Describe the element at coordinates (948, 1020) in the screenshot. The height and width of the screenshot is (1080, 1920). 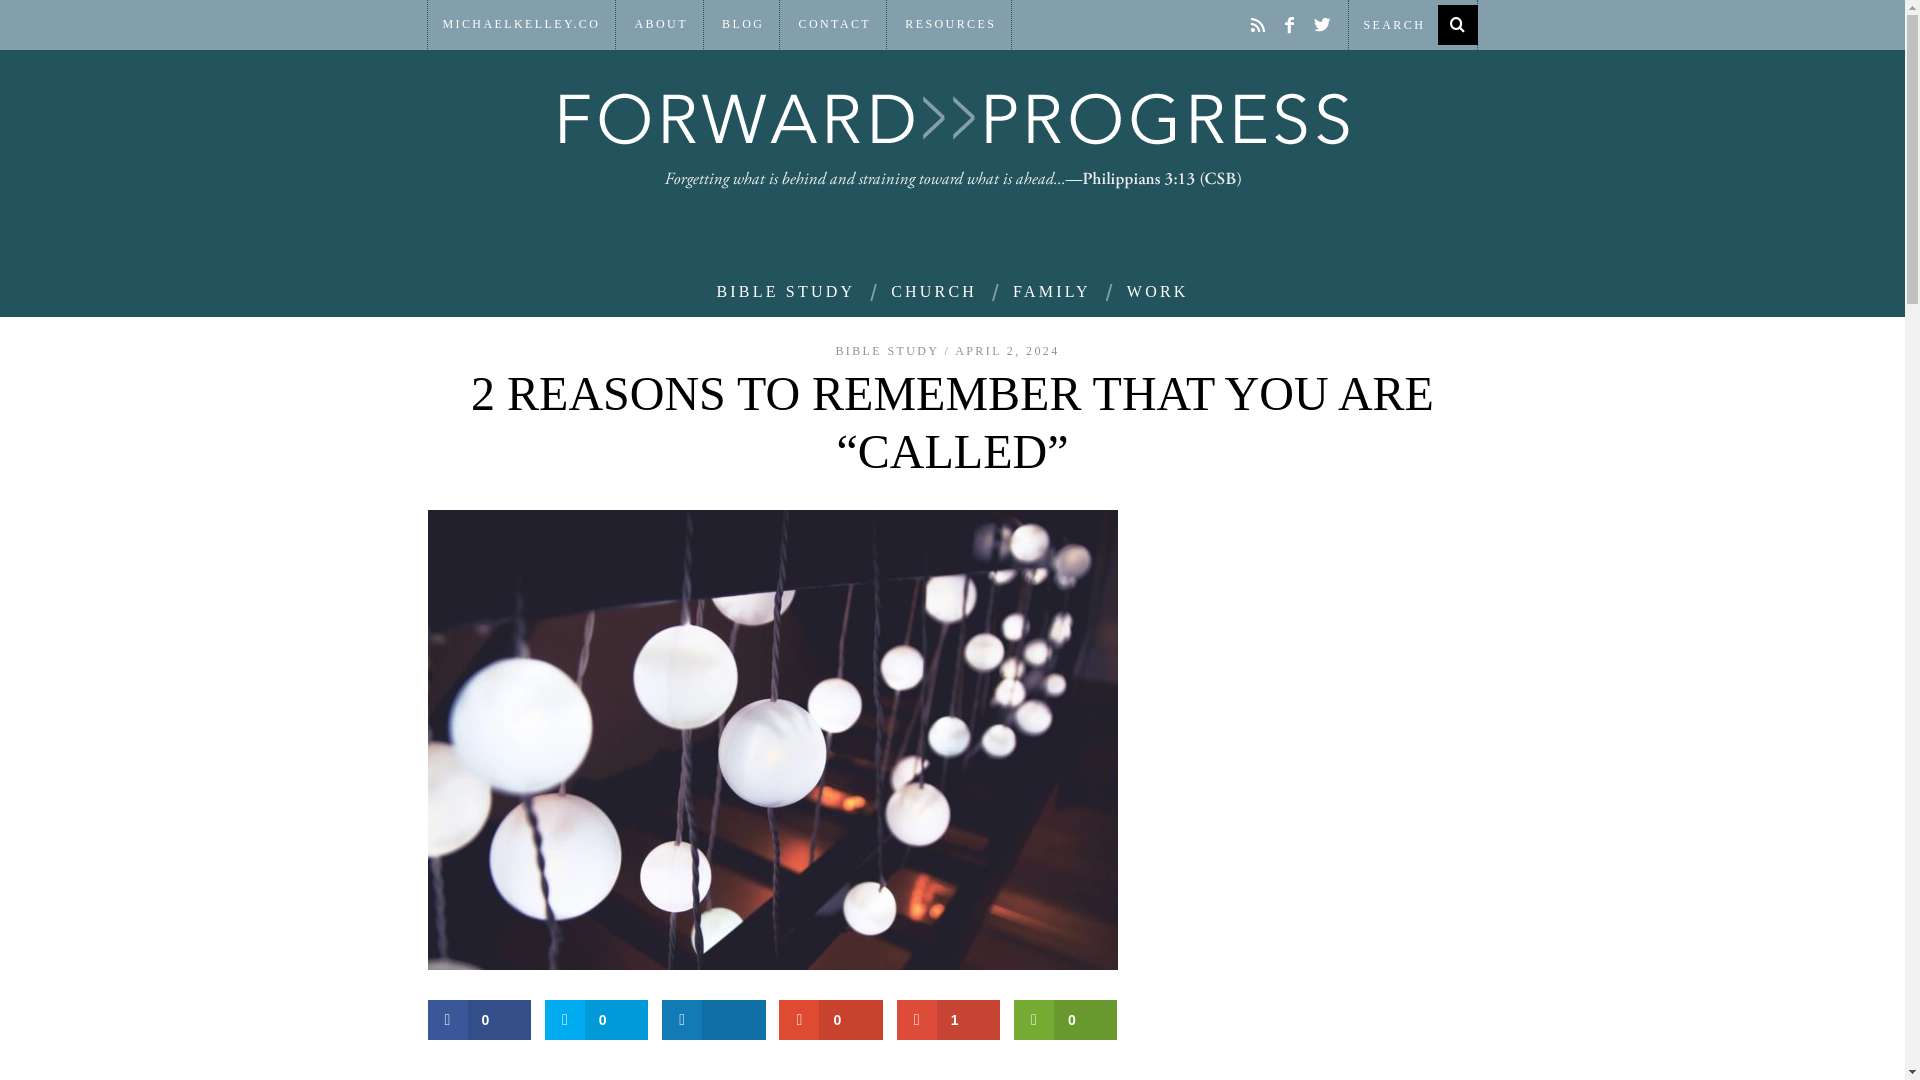
I see `1` at that location.